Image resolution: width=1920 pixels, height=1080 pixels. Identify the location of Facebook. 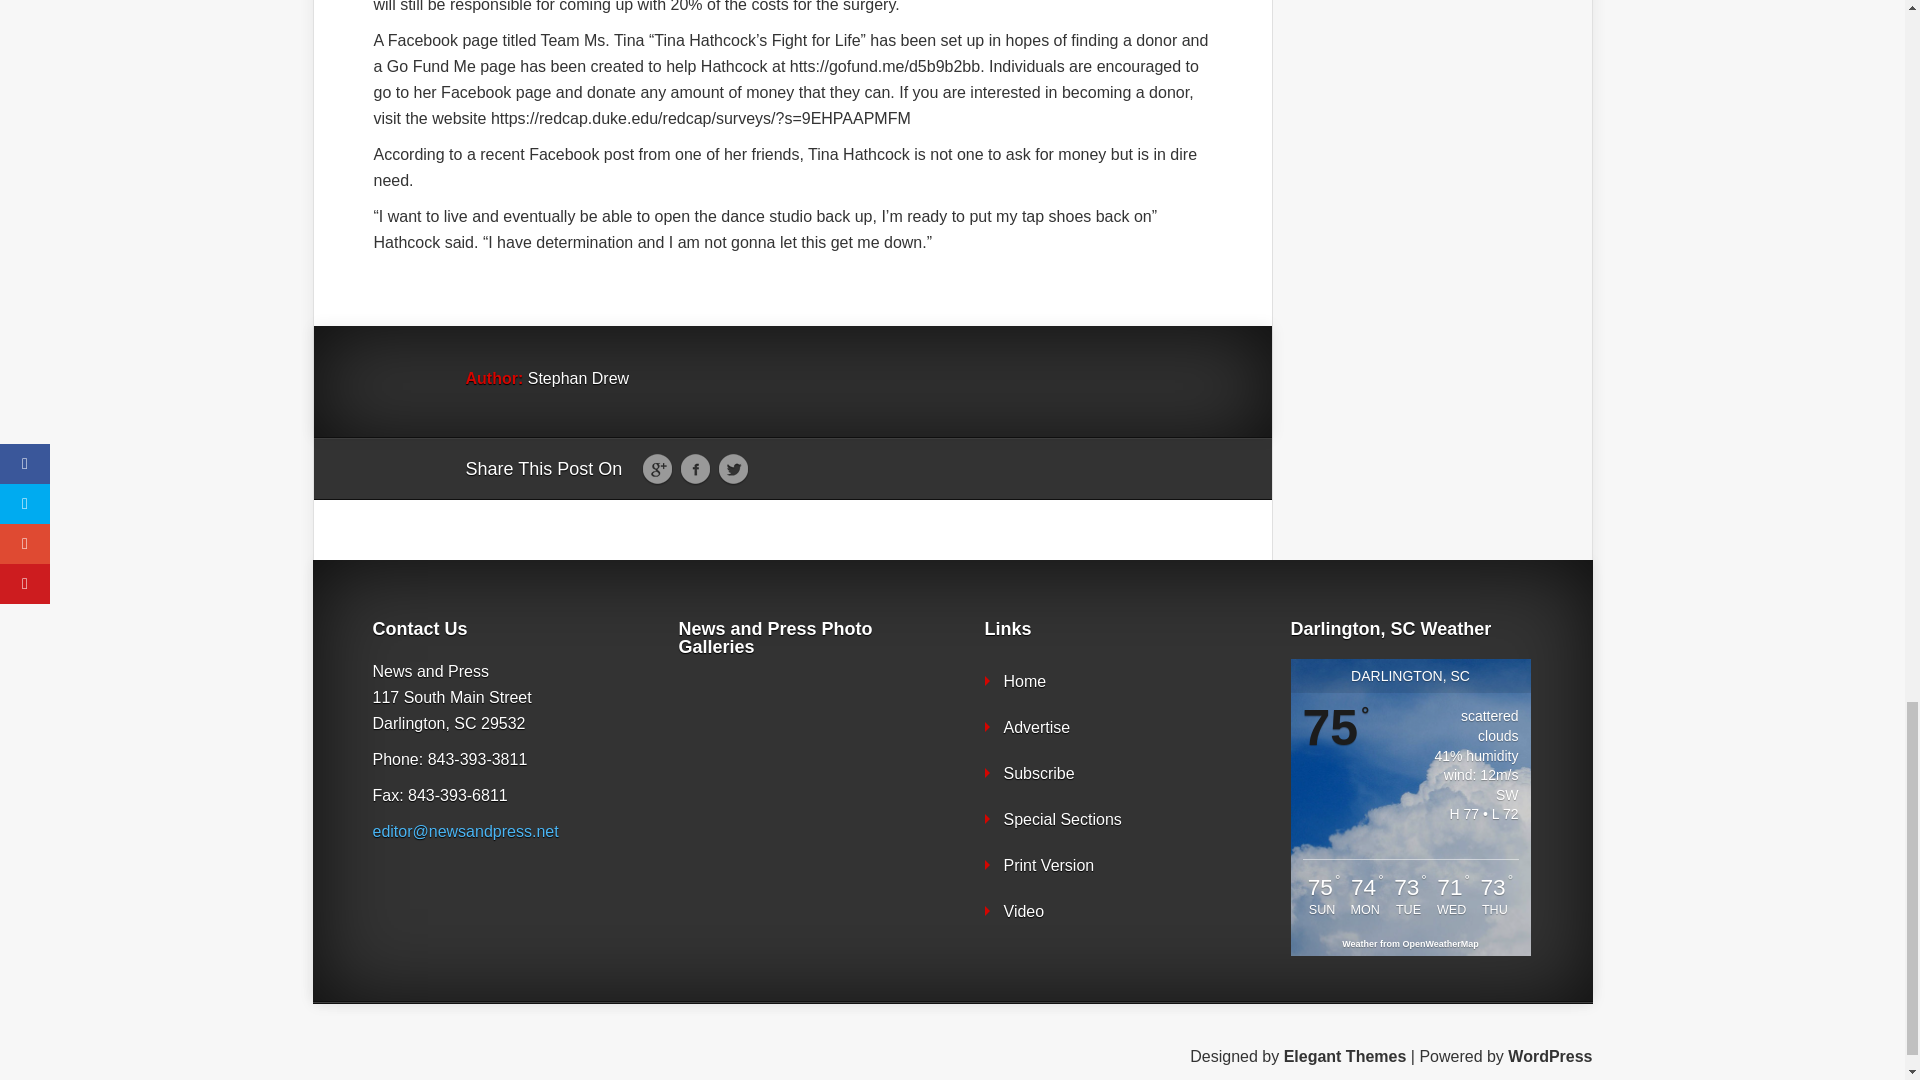
(694, 470).